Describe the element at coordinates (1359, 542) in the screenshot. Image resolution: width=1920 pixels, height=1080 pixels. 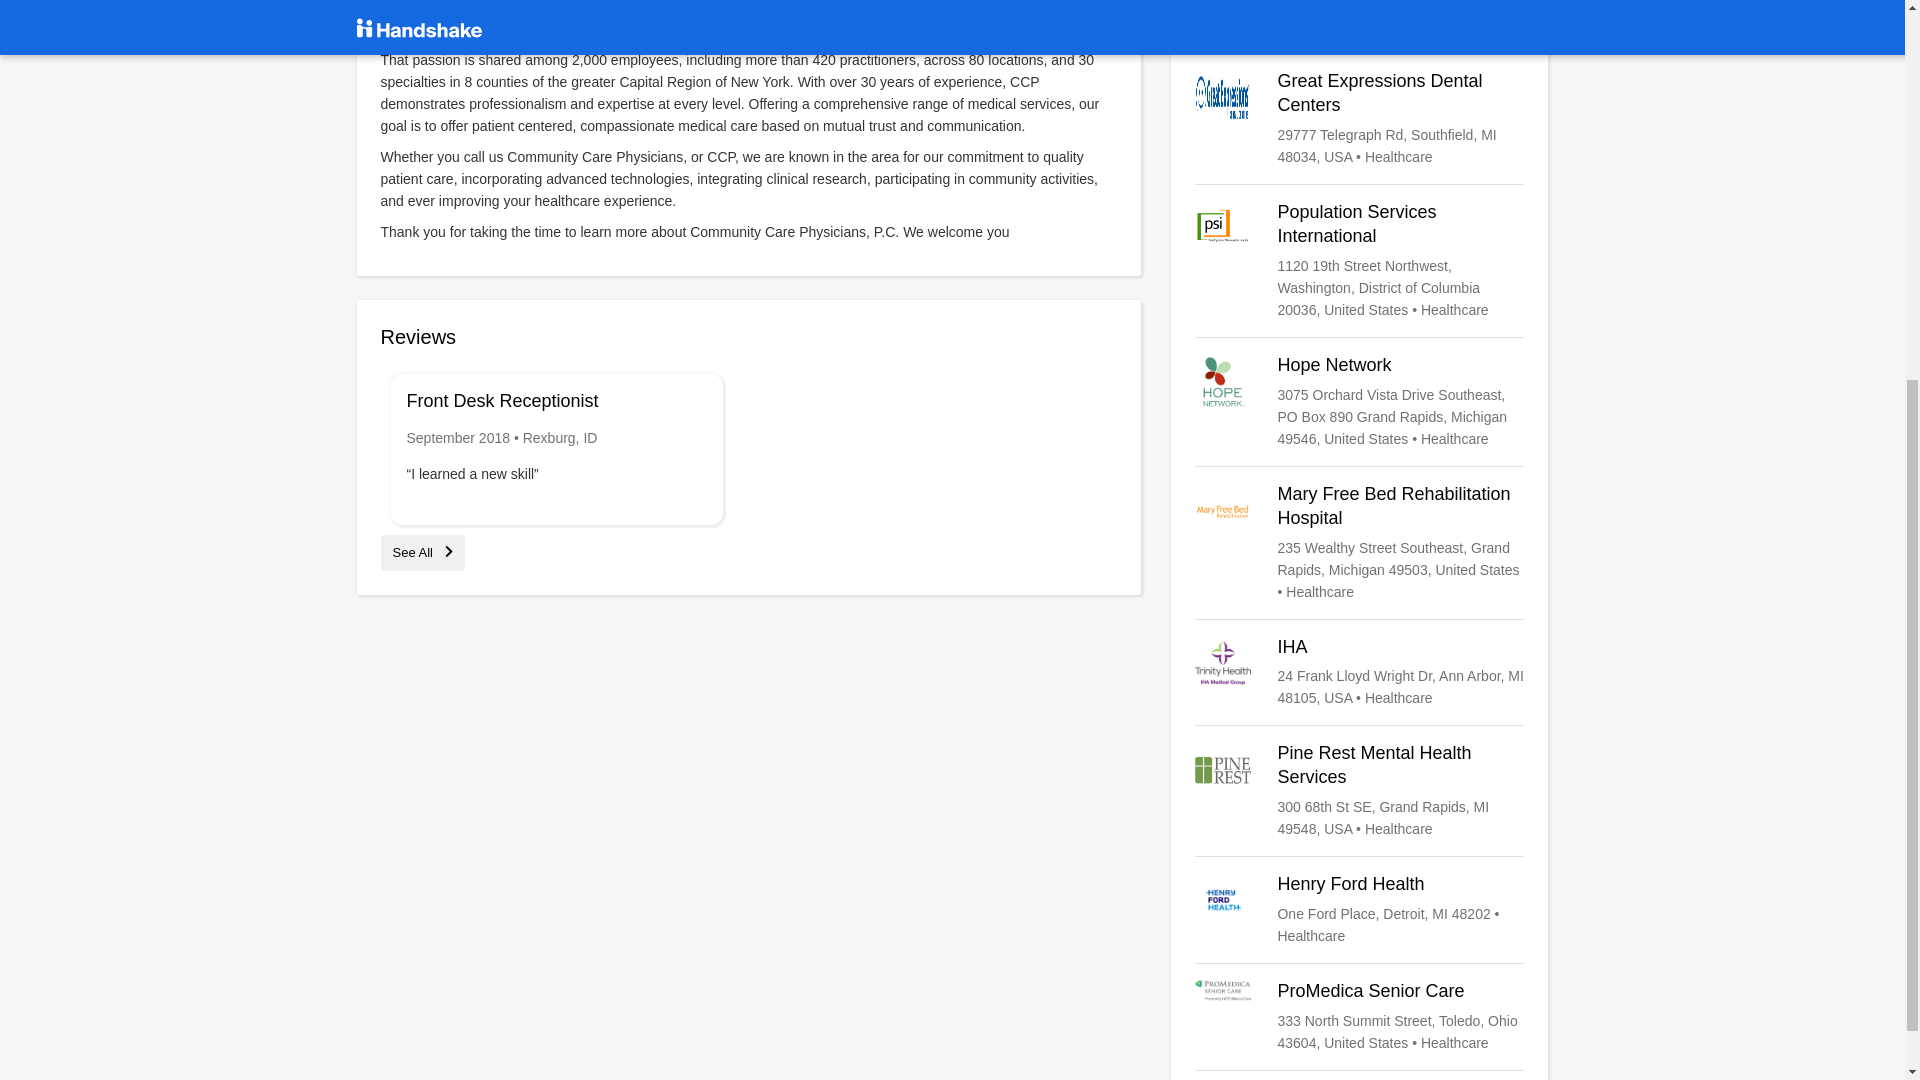
I see `Mary Free Bed Rehabilitation Hospital` at that location.